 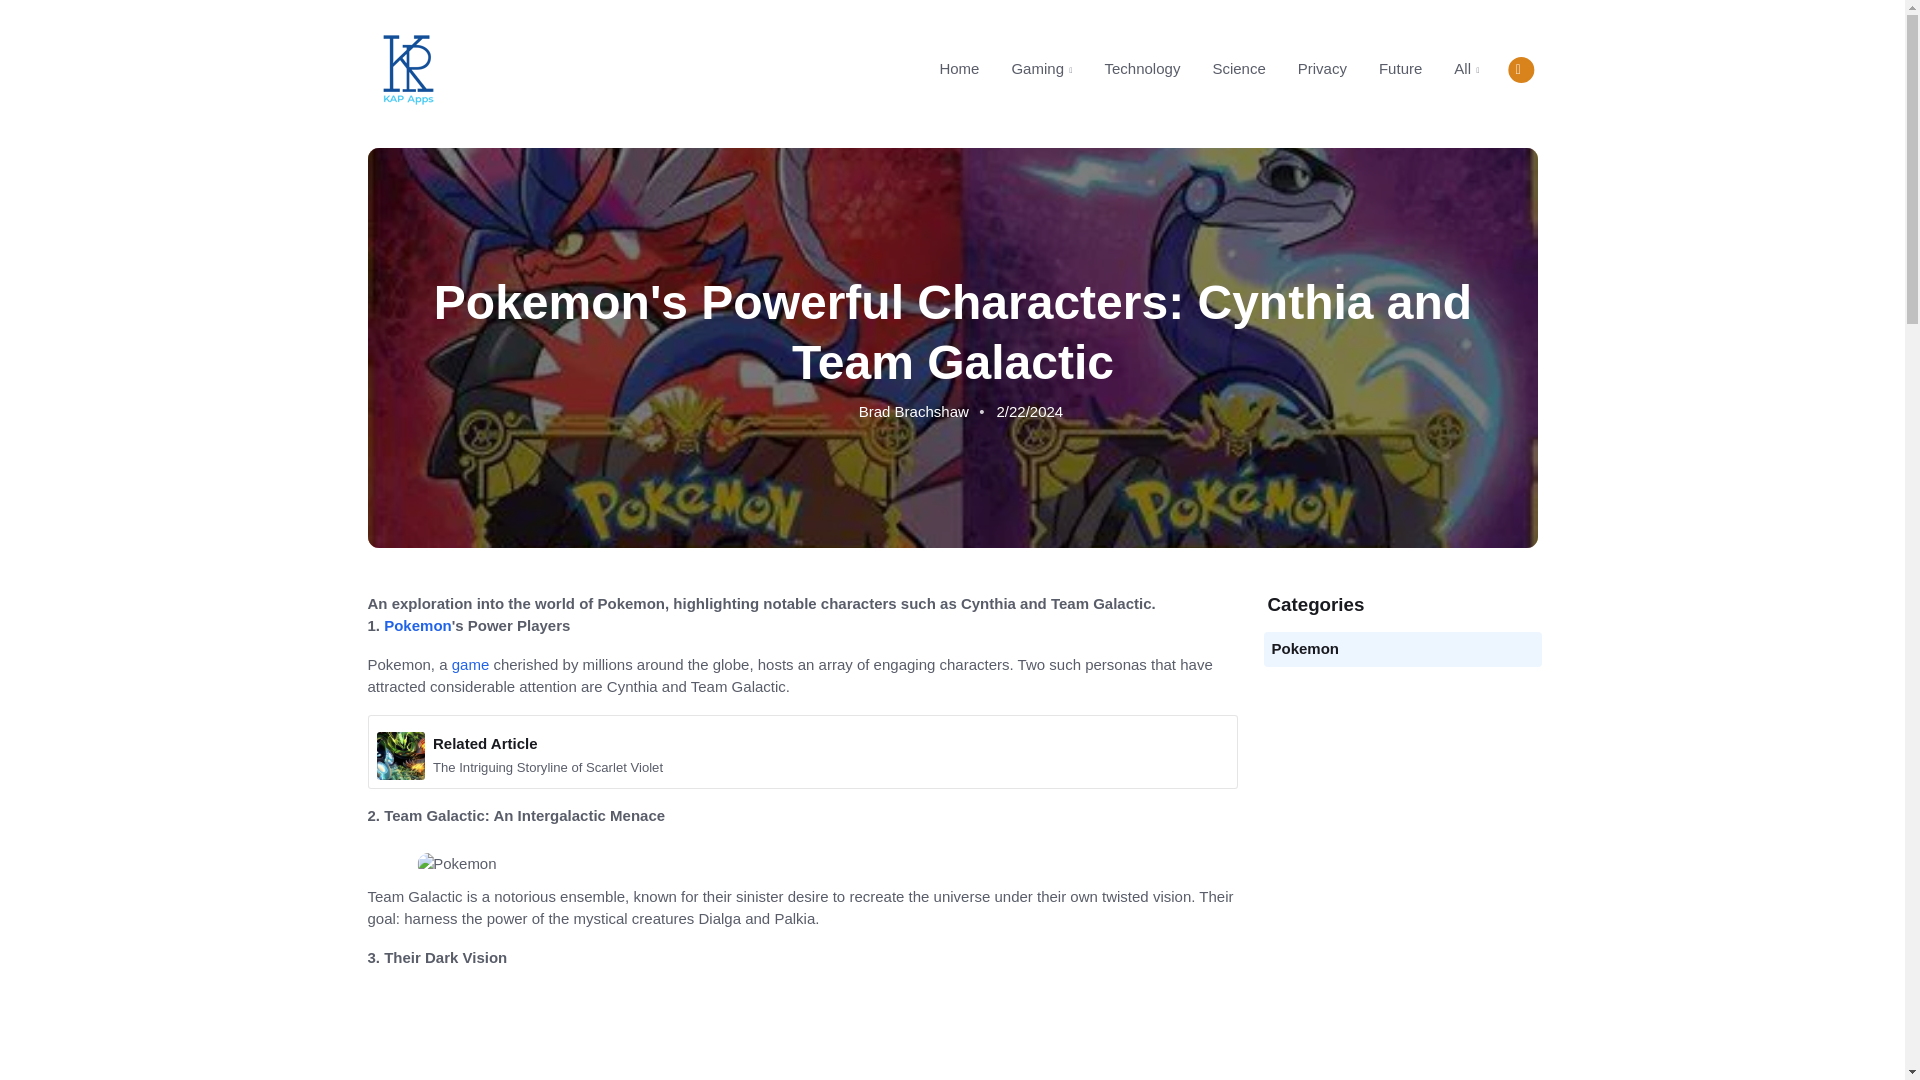 I want to click on Pokemon, so click(x=1238, y=68).